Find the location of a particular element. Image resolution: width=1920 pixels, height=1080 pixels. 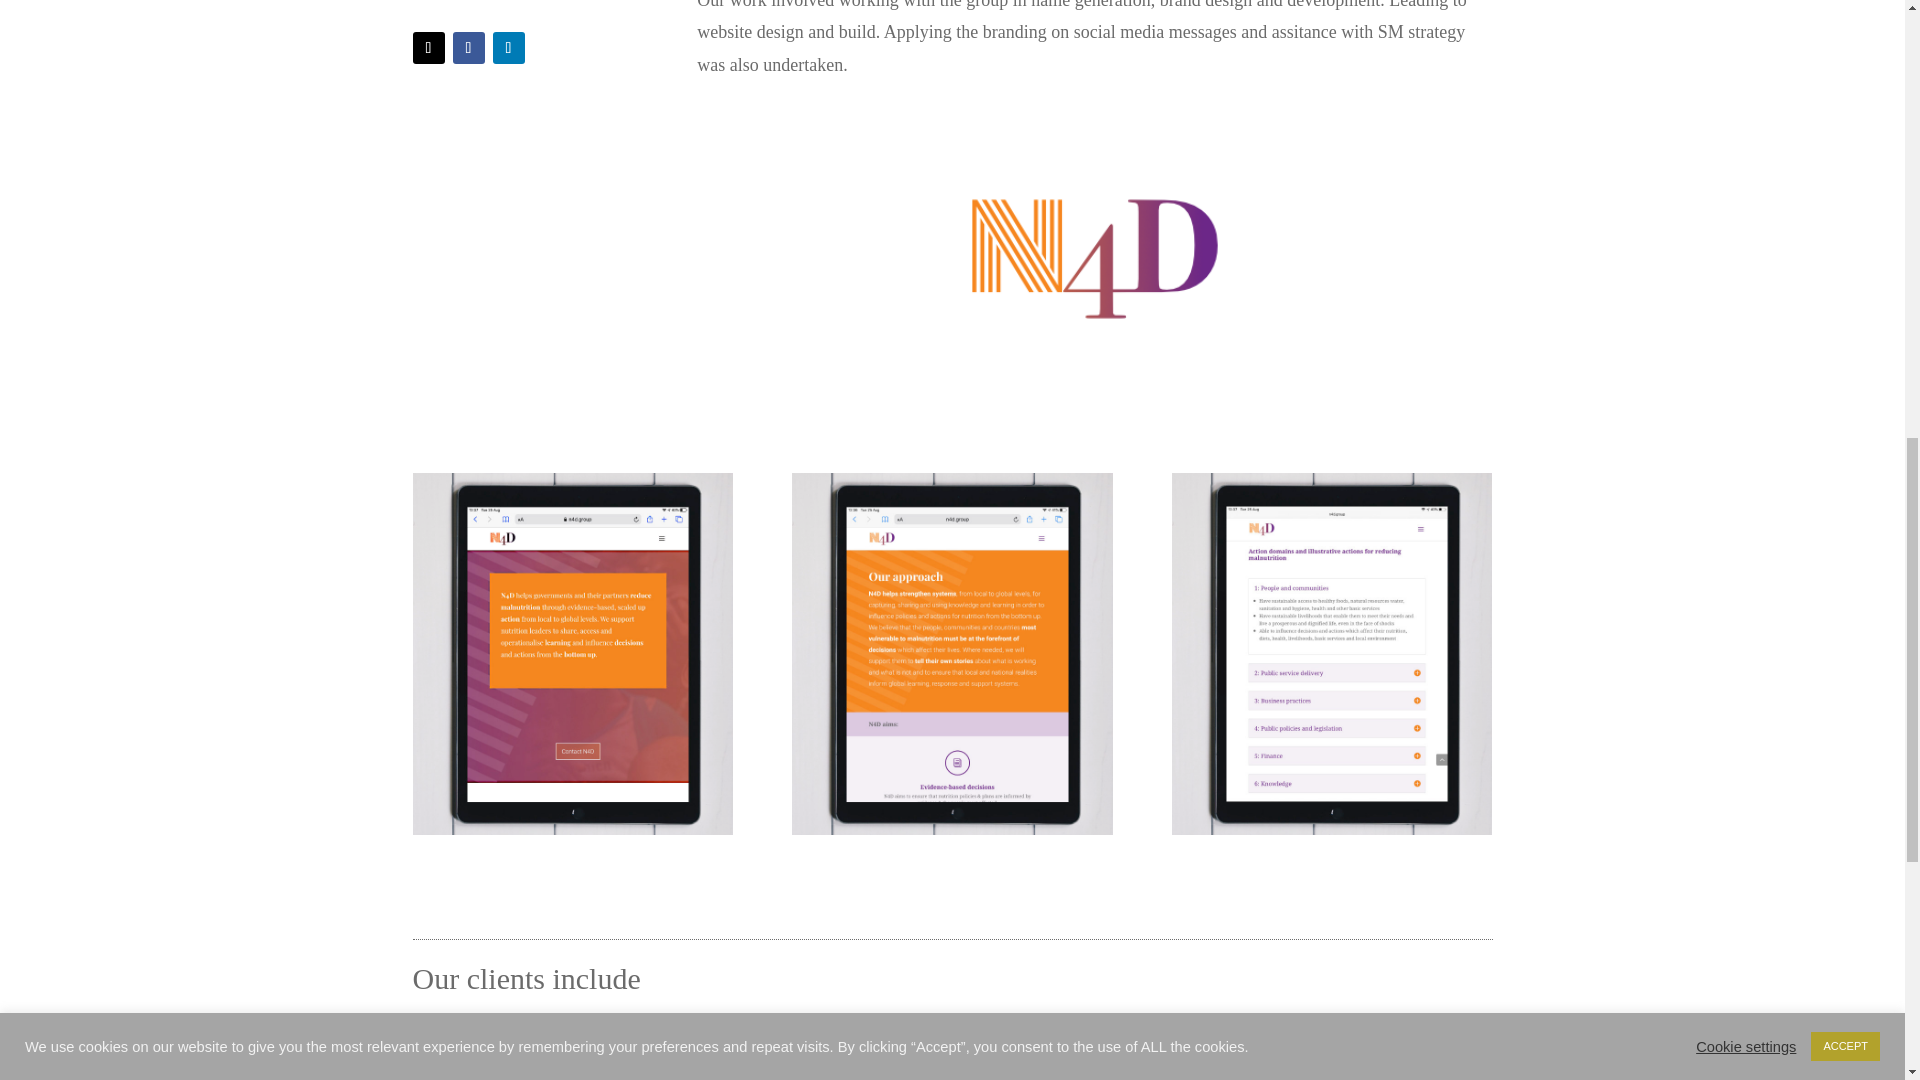

Follow on LinkedIn is located at coordinates (508, 48).